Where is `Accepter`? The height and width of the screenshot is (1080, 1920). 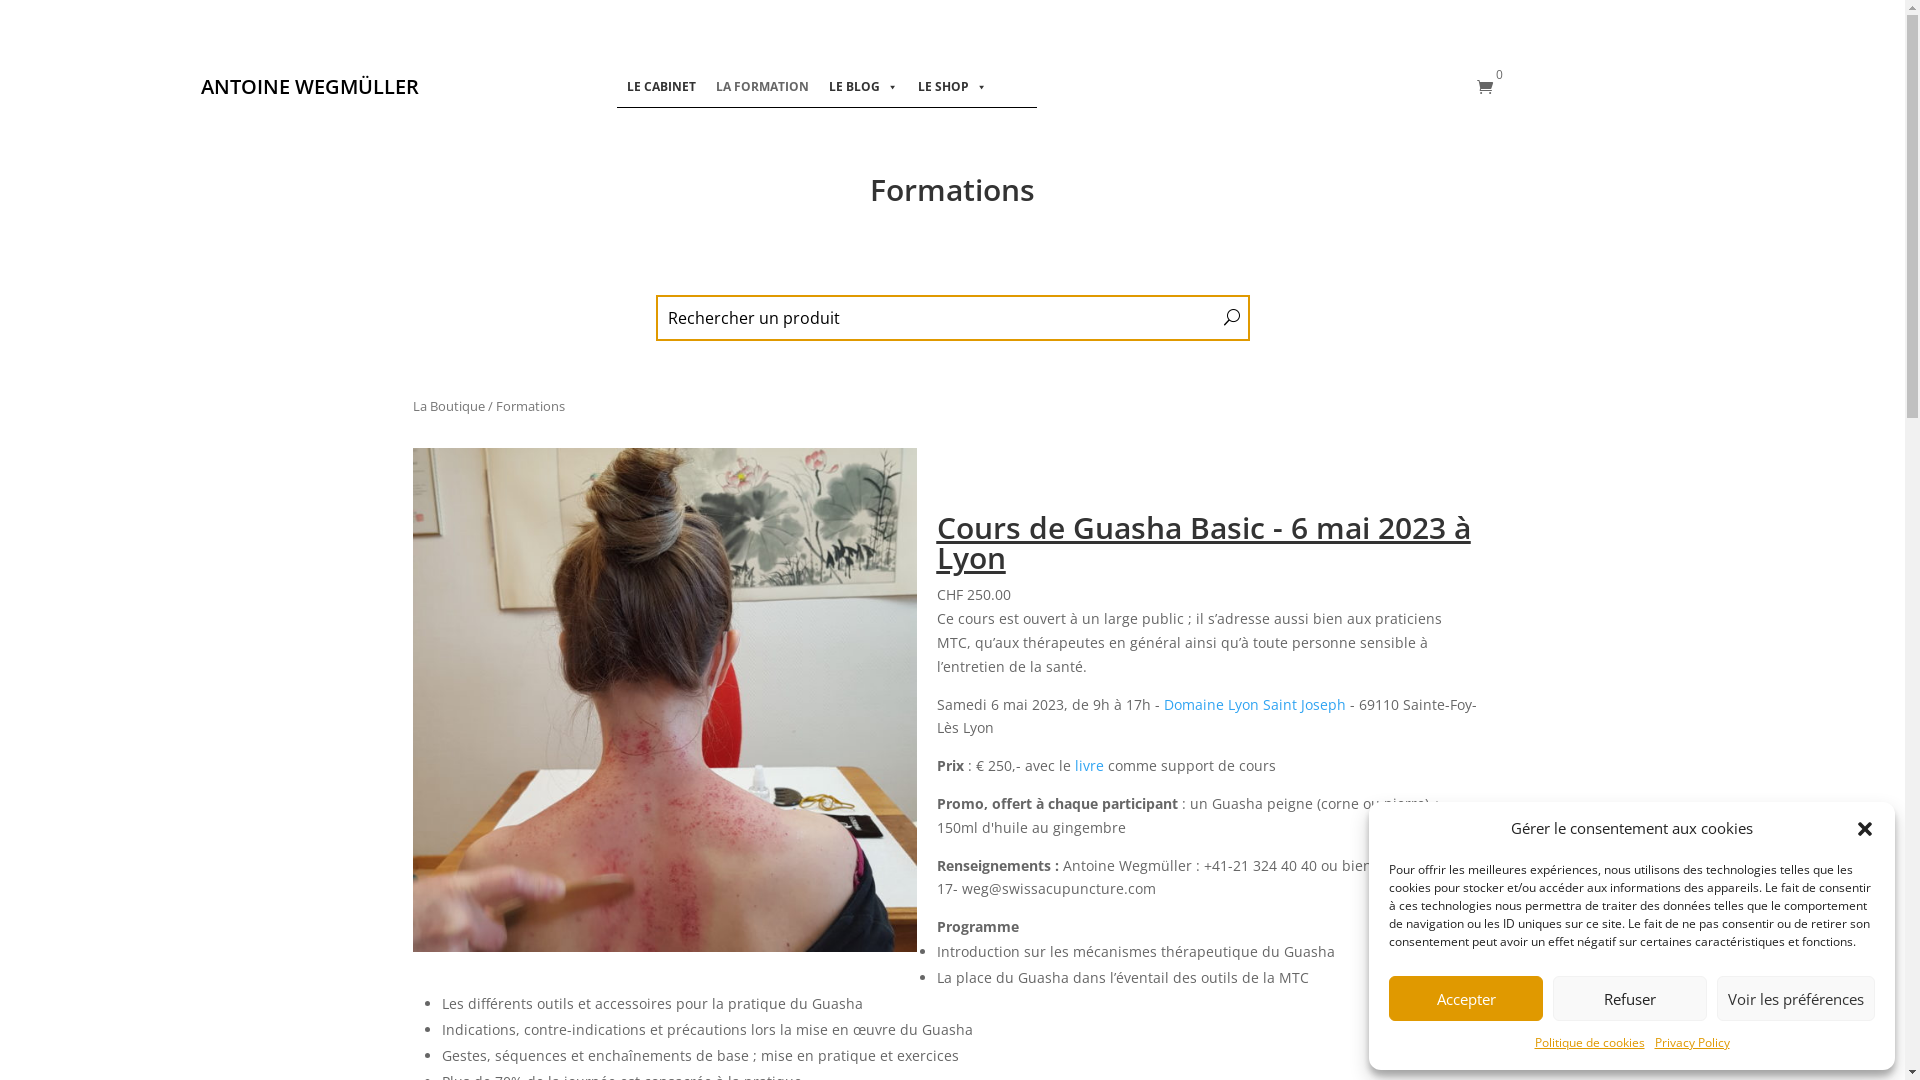 Accepter is located at coordinates (1466, 998).